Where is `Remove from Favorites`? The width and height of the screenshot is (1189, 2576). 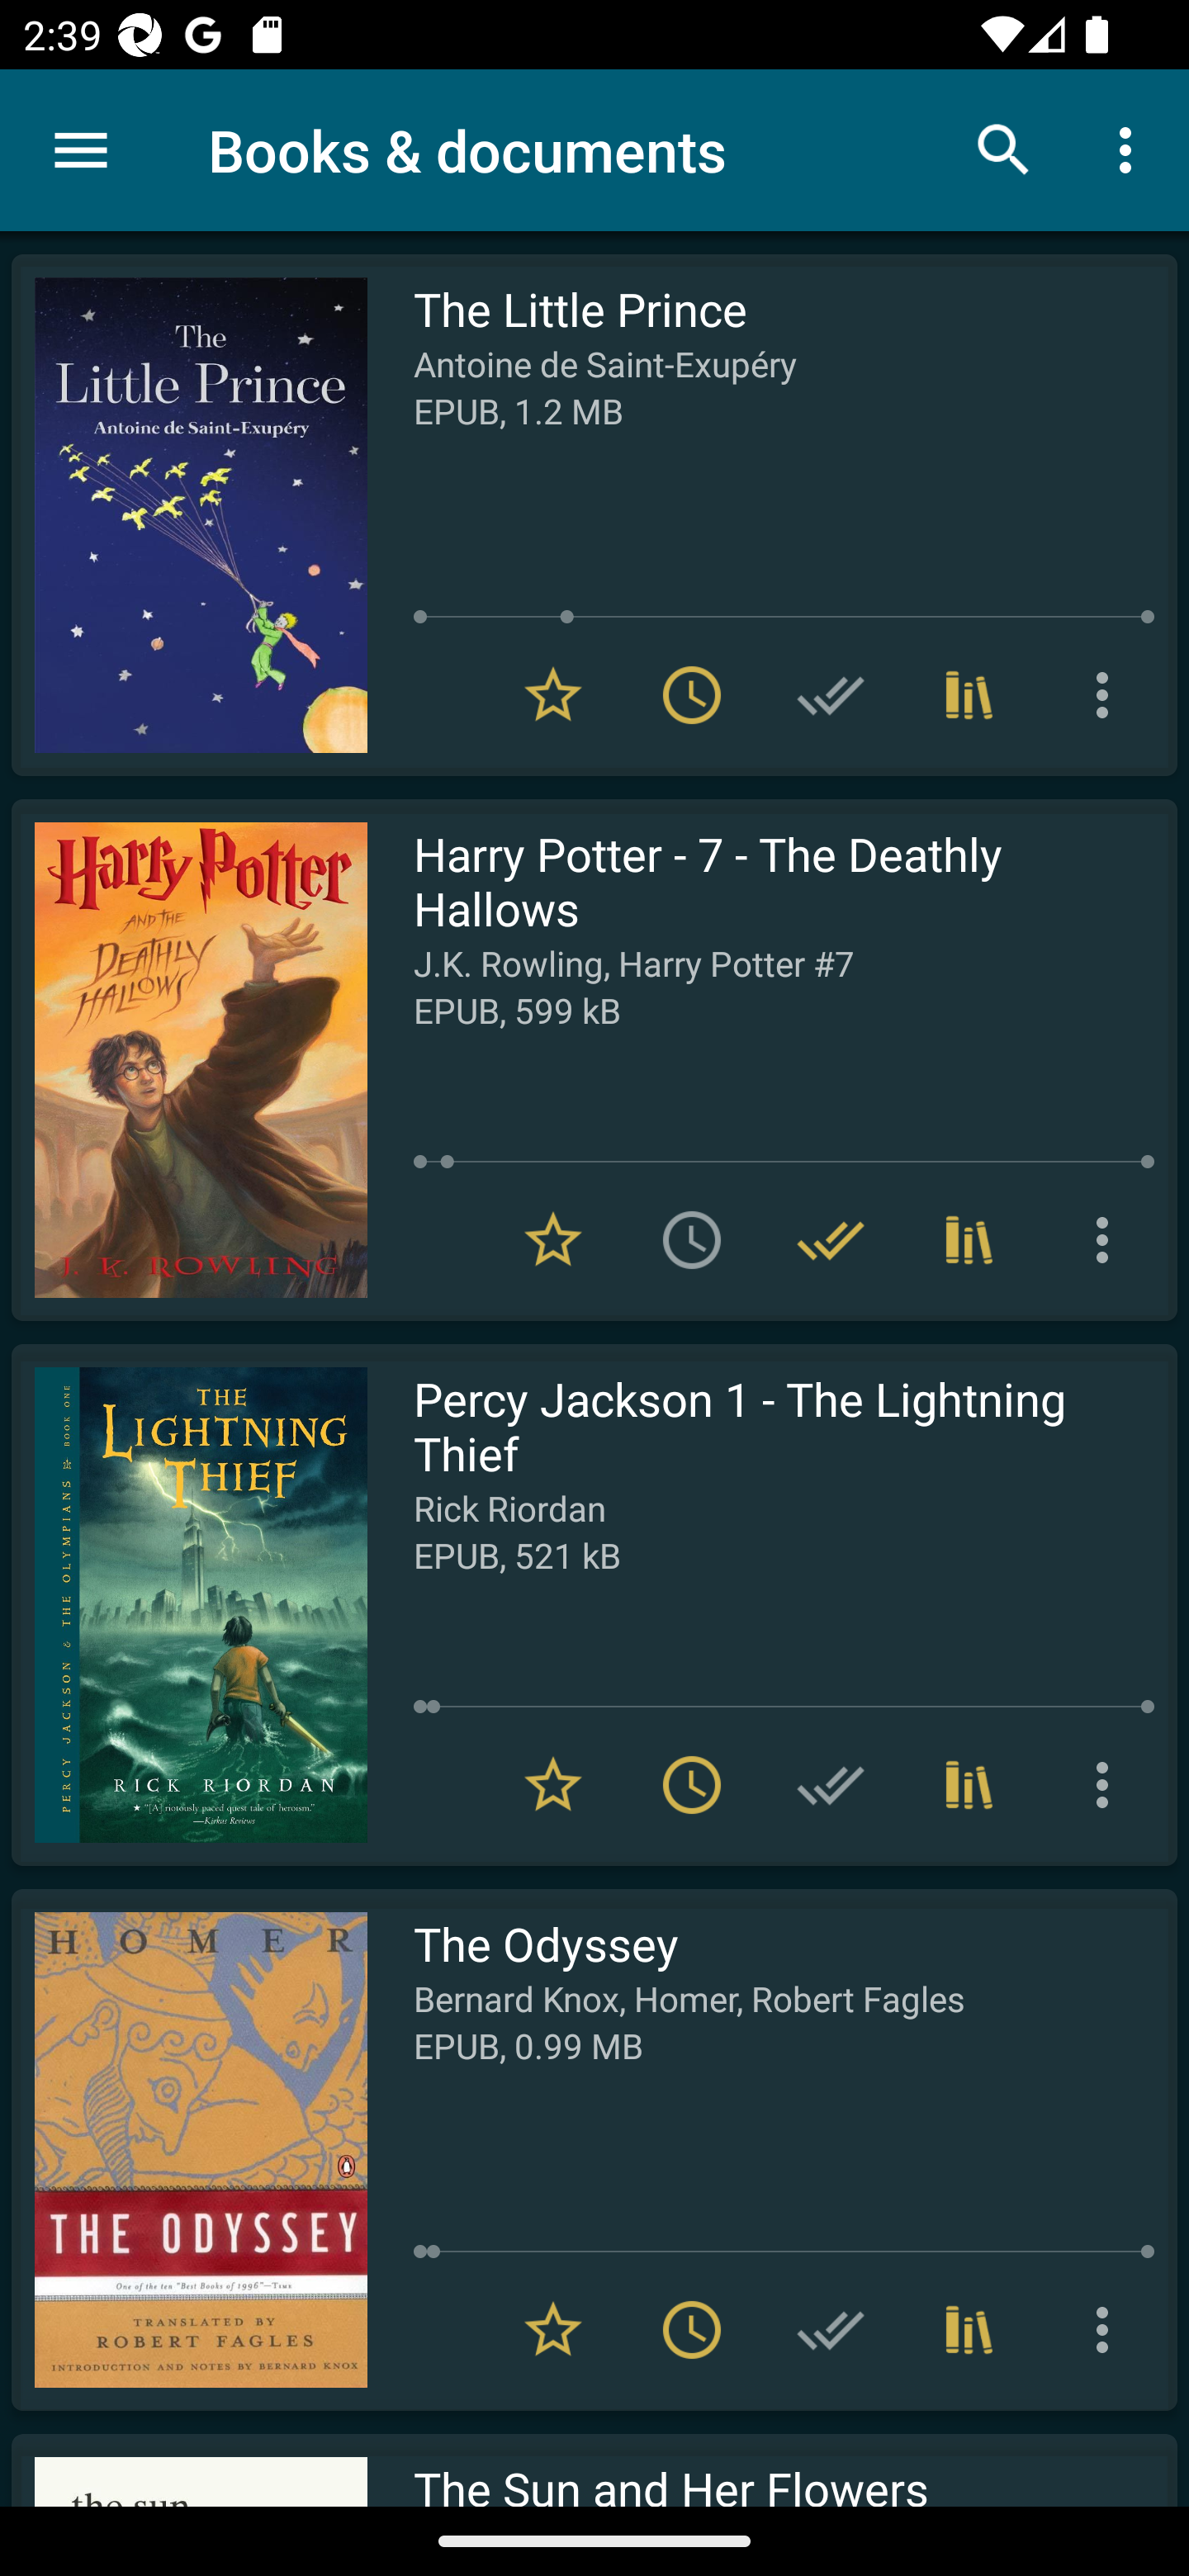
Remove from Favorites is located at coordinates (553, 2330).